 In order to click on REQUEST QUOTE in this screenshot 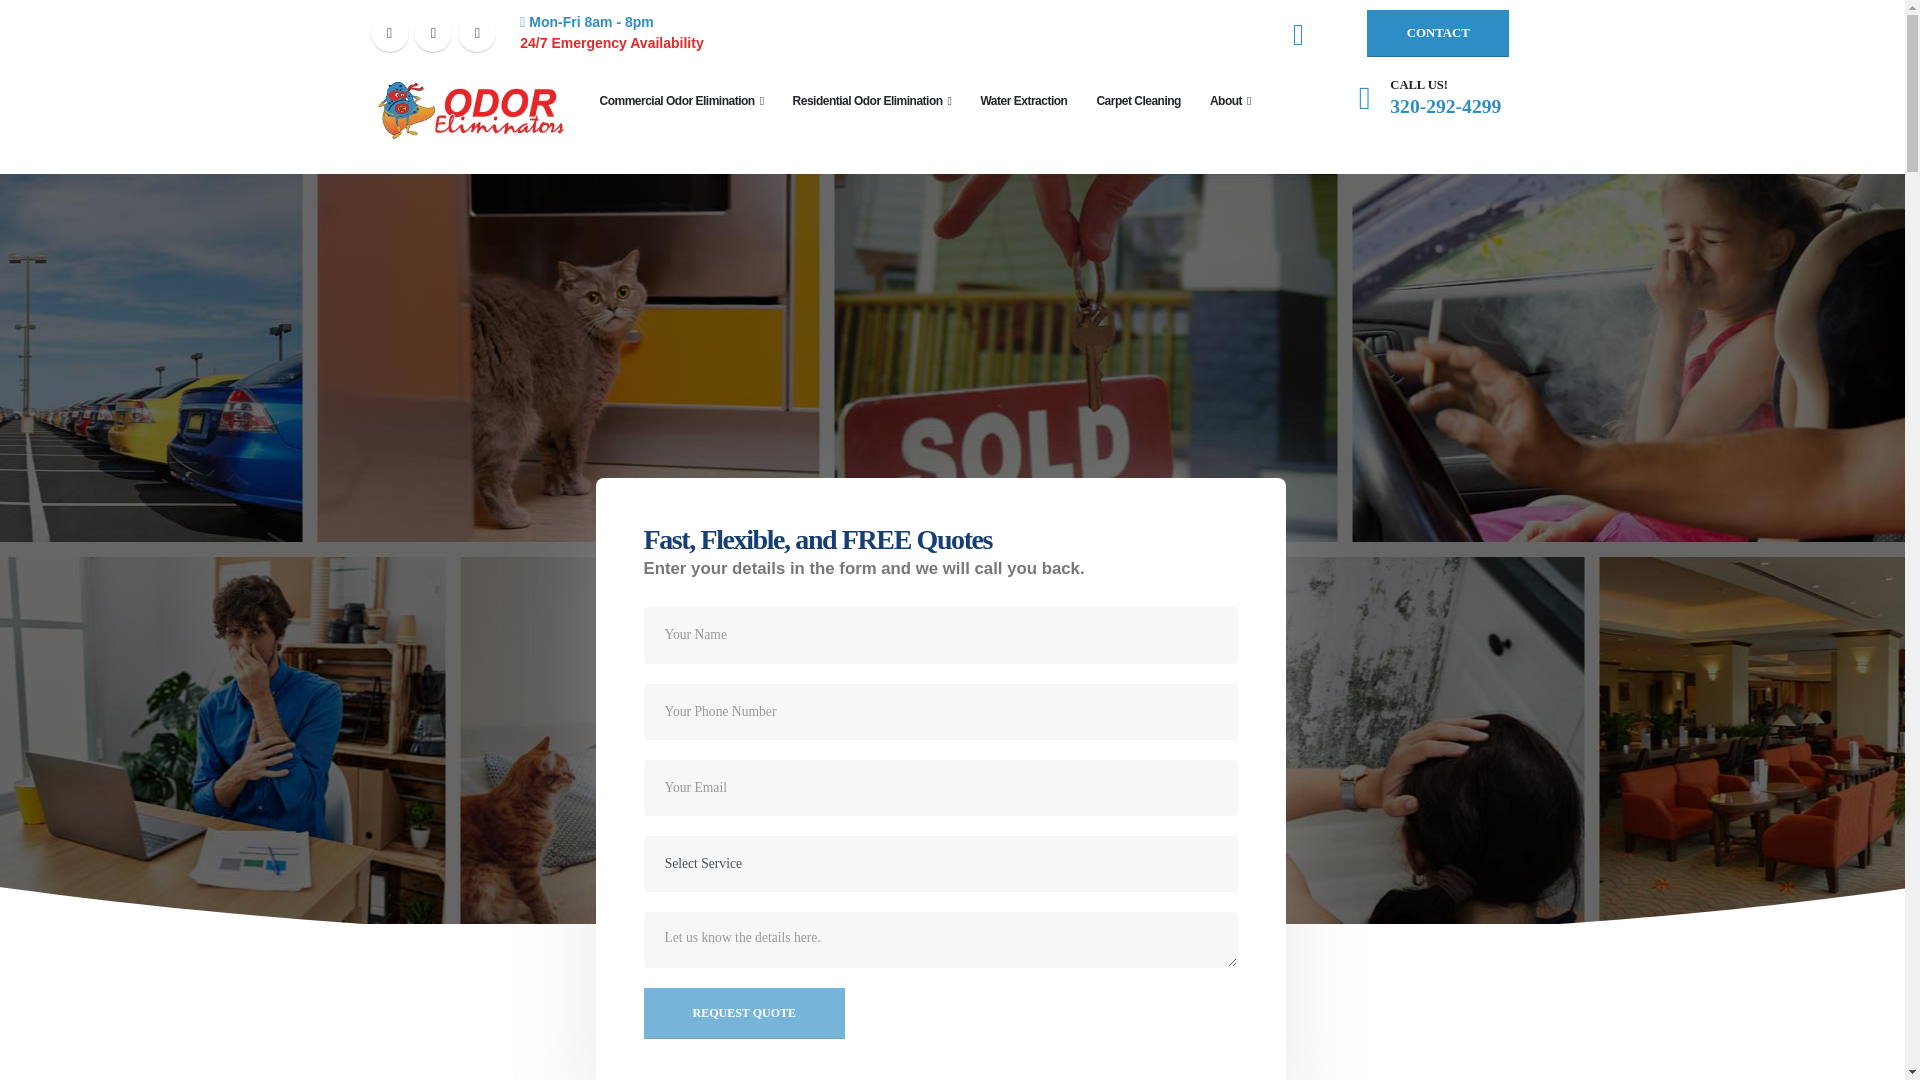, I will do `click(744, 1013)`.